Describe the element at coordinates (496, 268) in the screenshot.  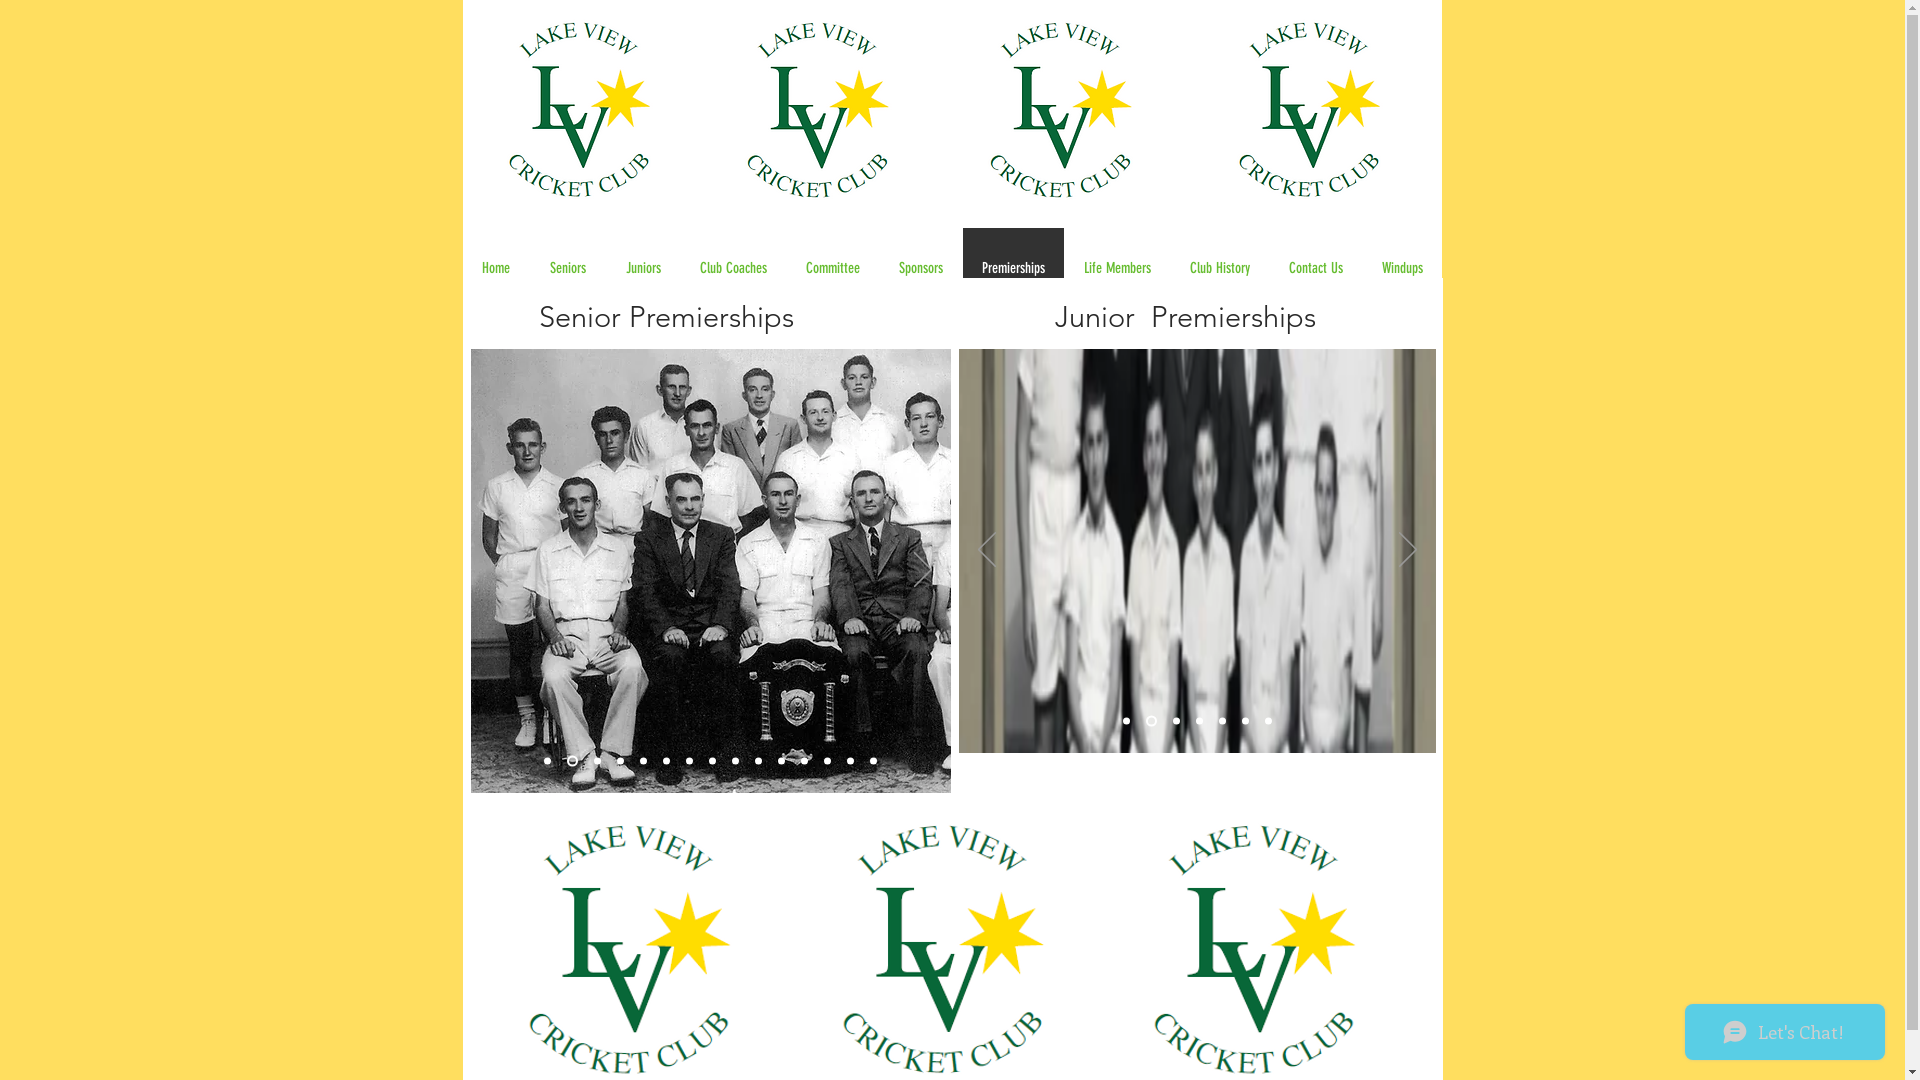
I see `Home` at that location.